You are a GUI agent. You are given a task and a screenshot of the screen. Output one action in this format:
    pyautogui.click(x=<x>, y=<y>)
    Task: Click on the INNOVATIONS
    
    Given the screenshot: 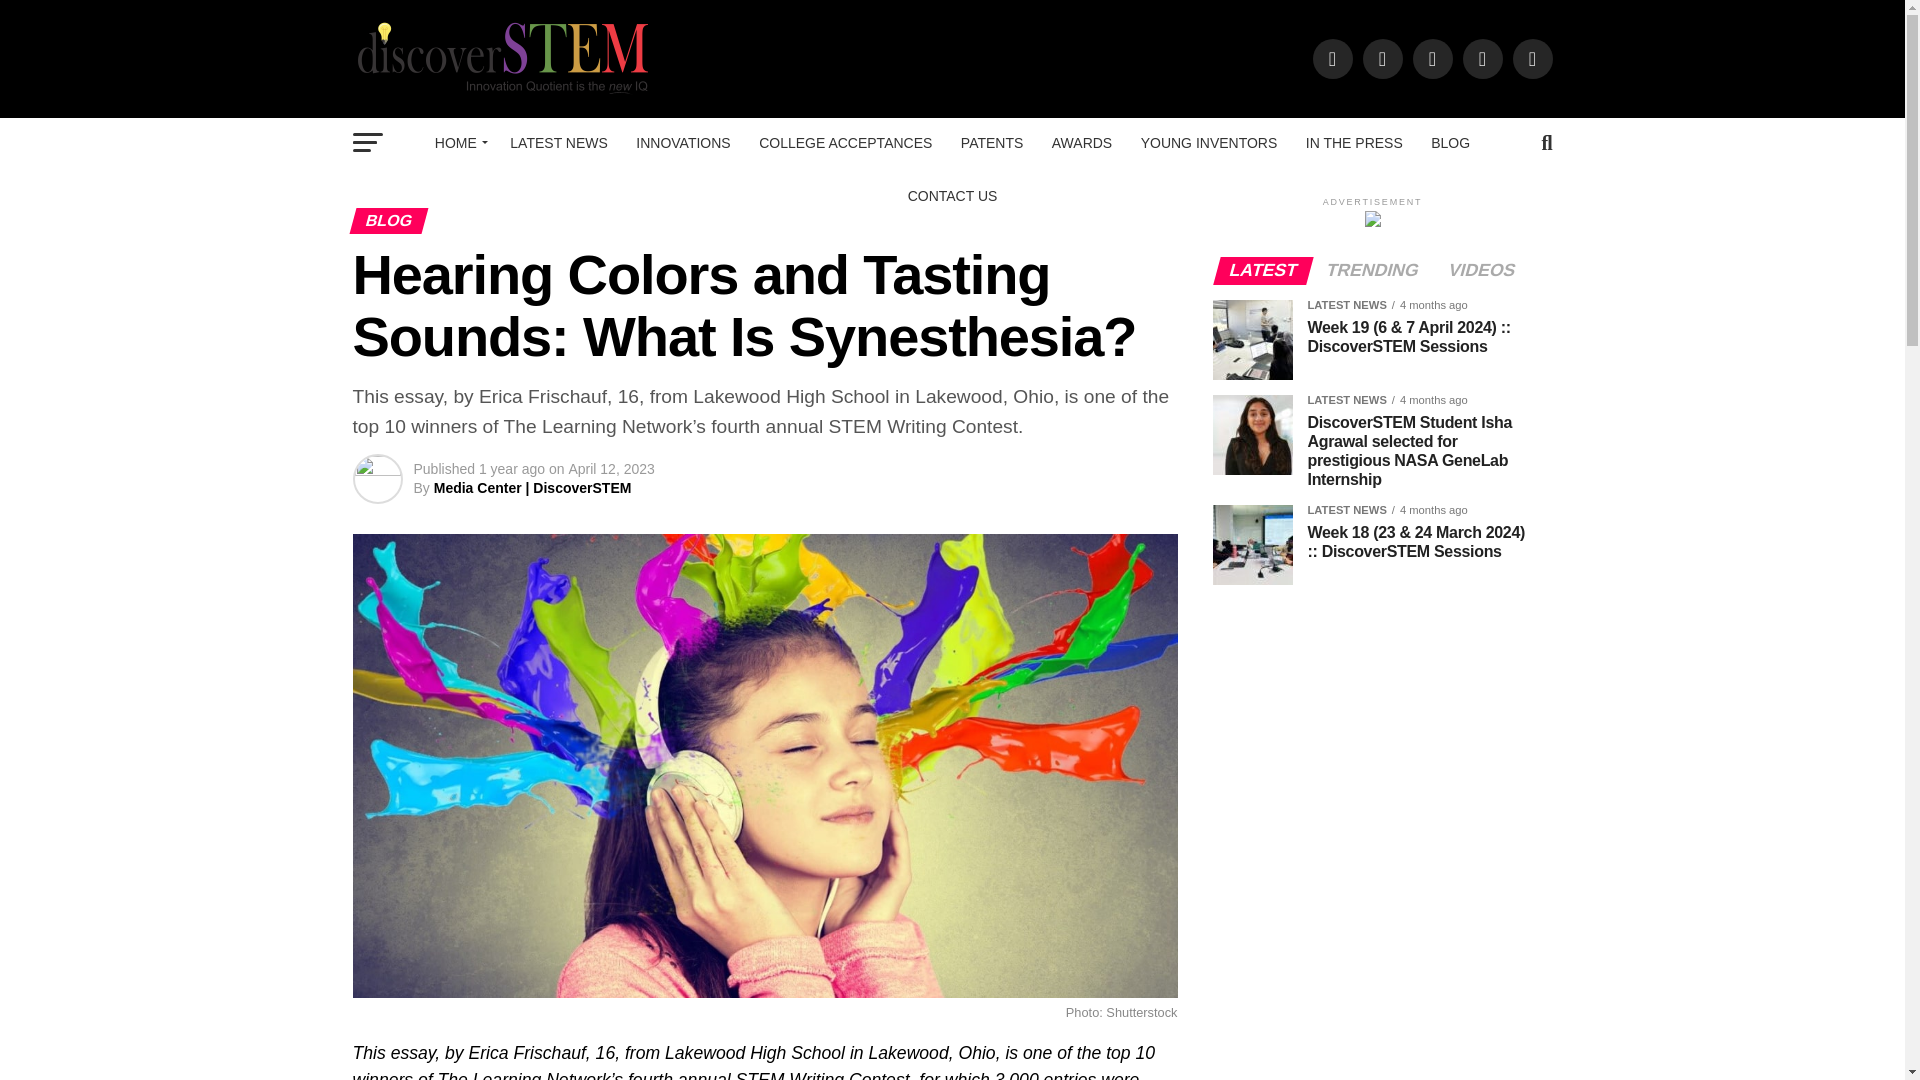 What is the action you would take?
    pyautogui.click(x=682, y=142)
    